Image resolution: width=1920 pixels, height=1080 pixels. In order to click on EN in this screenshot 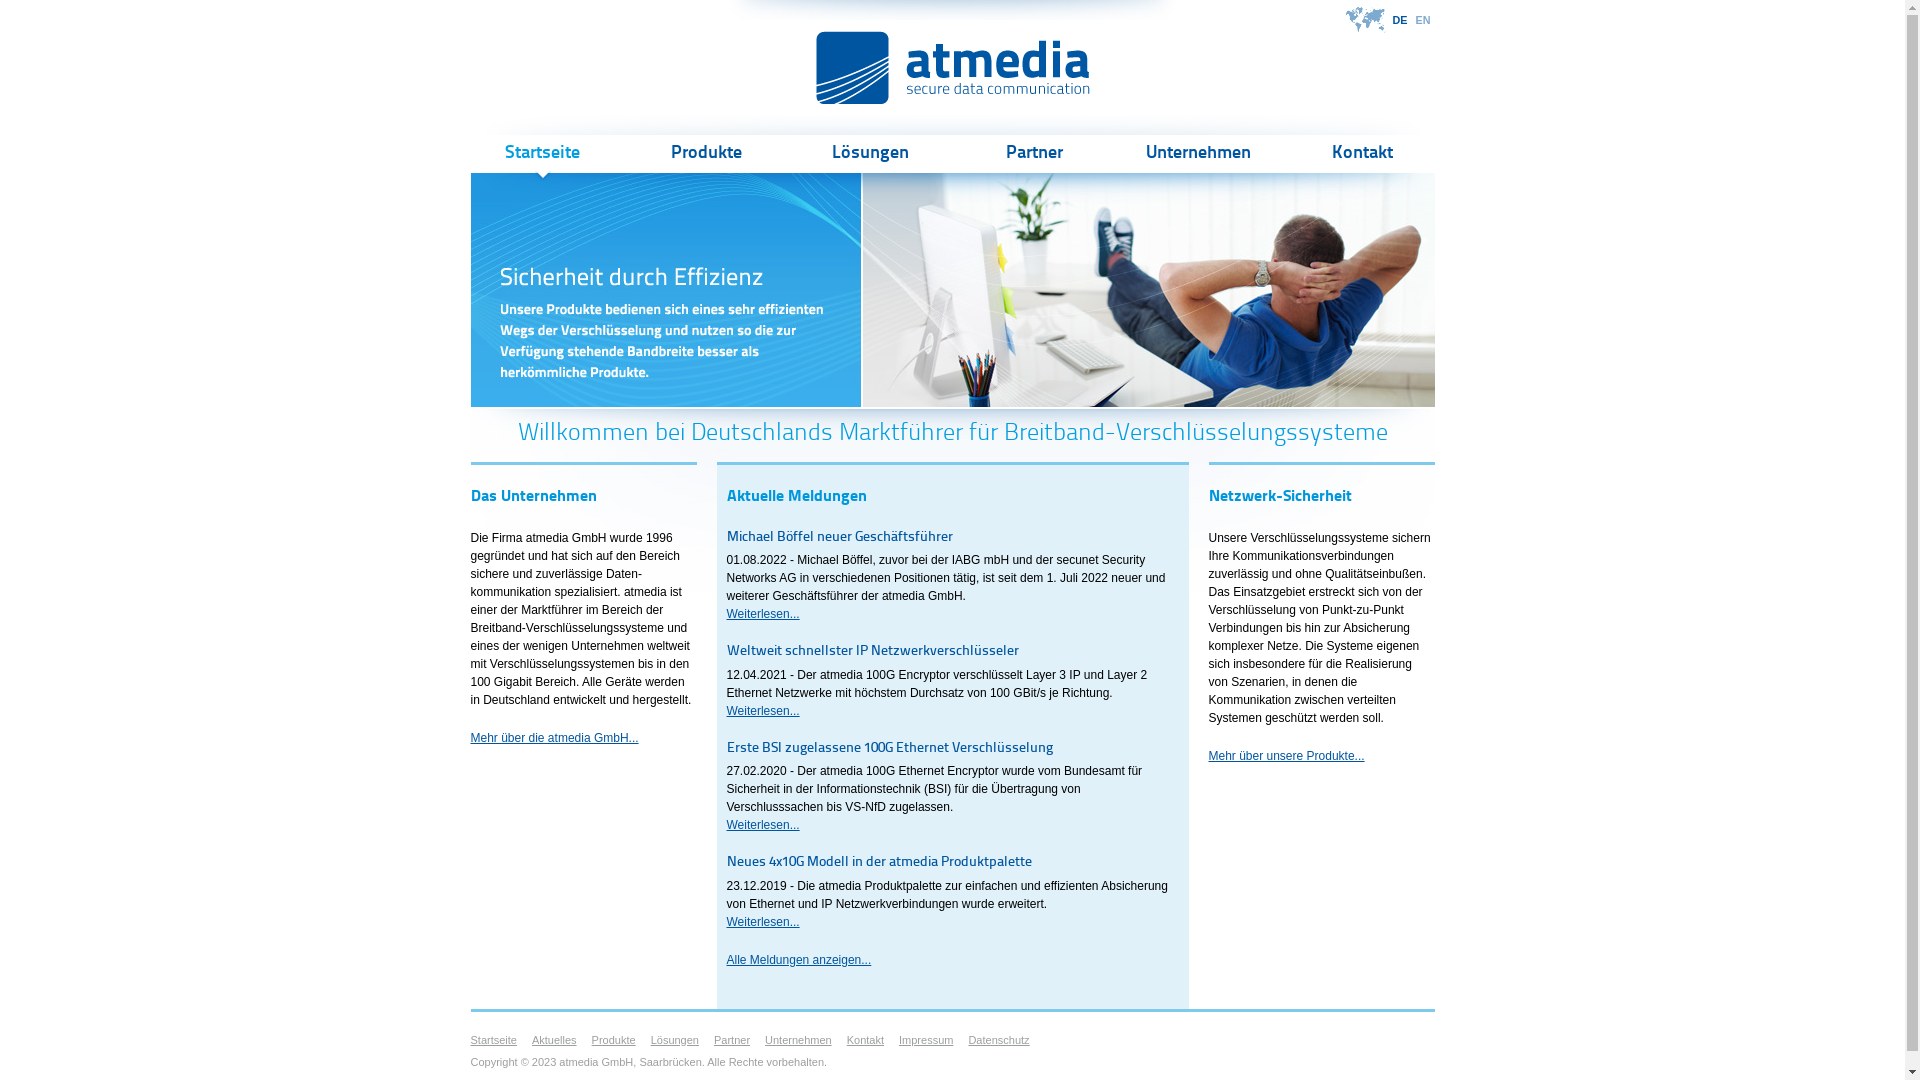, I will do `click(1424, 20)`.